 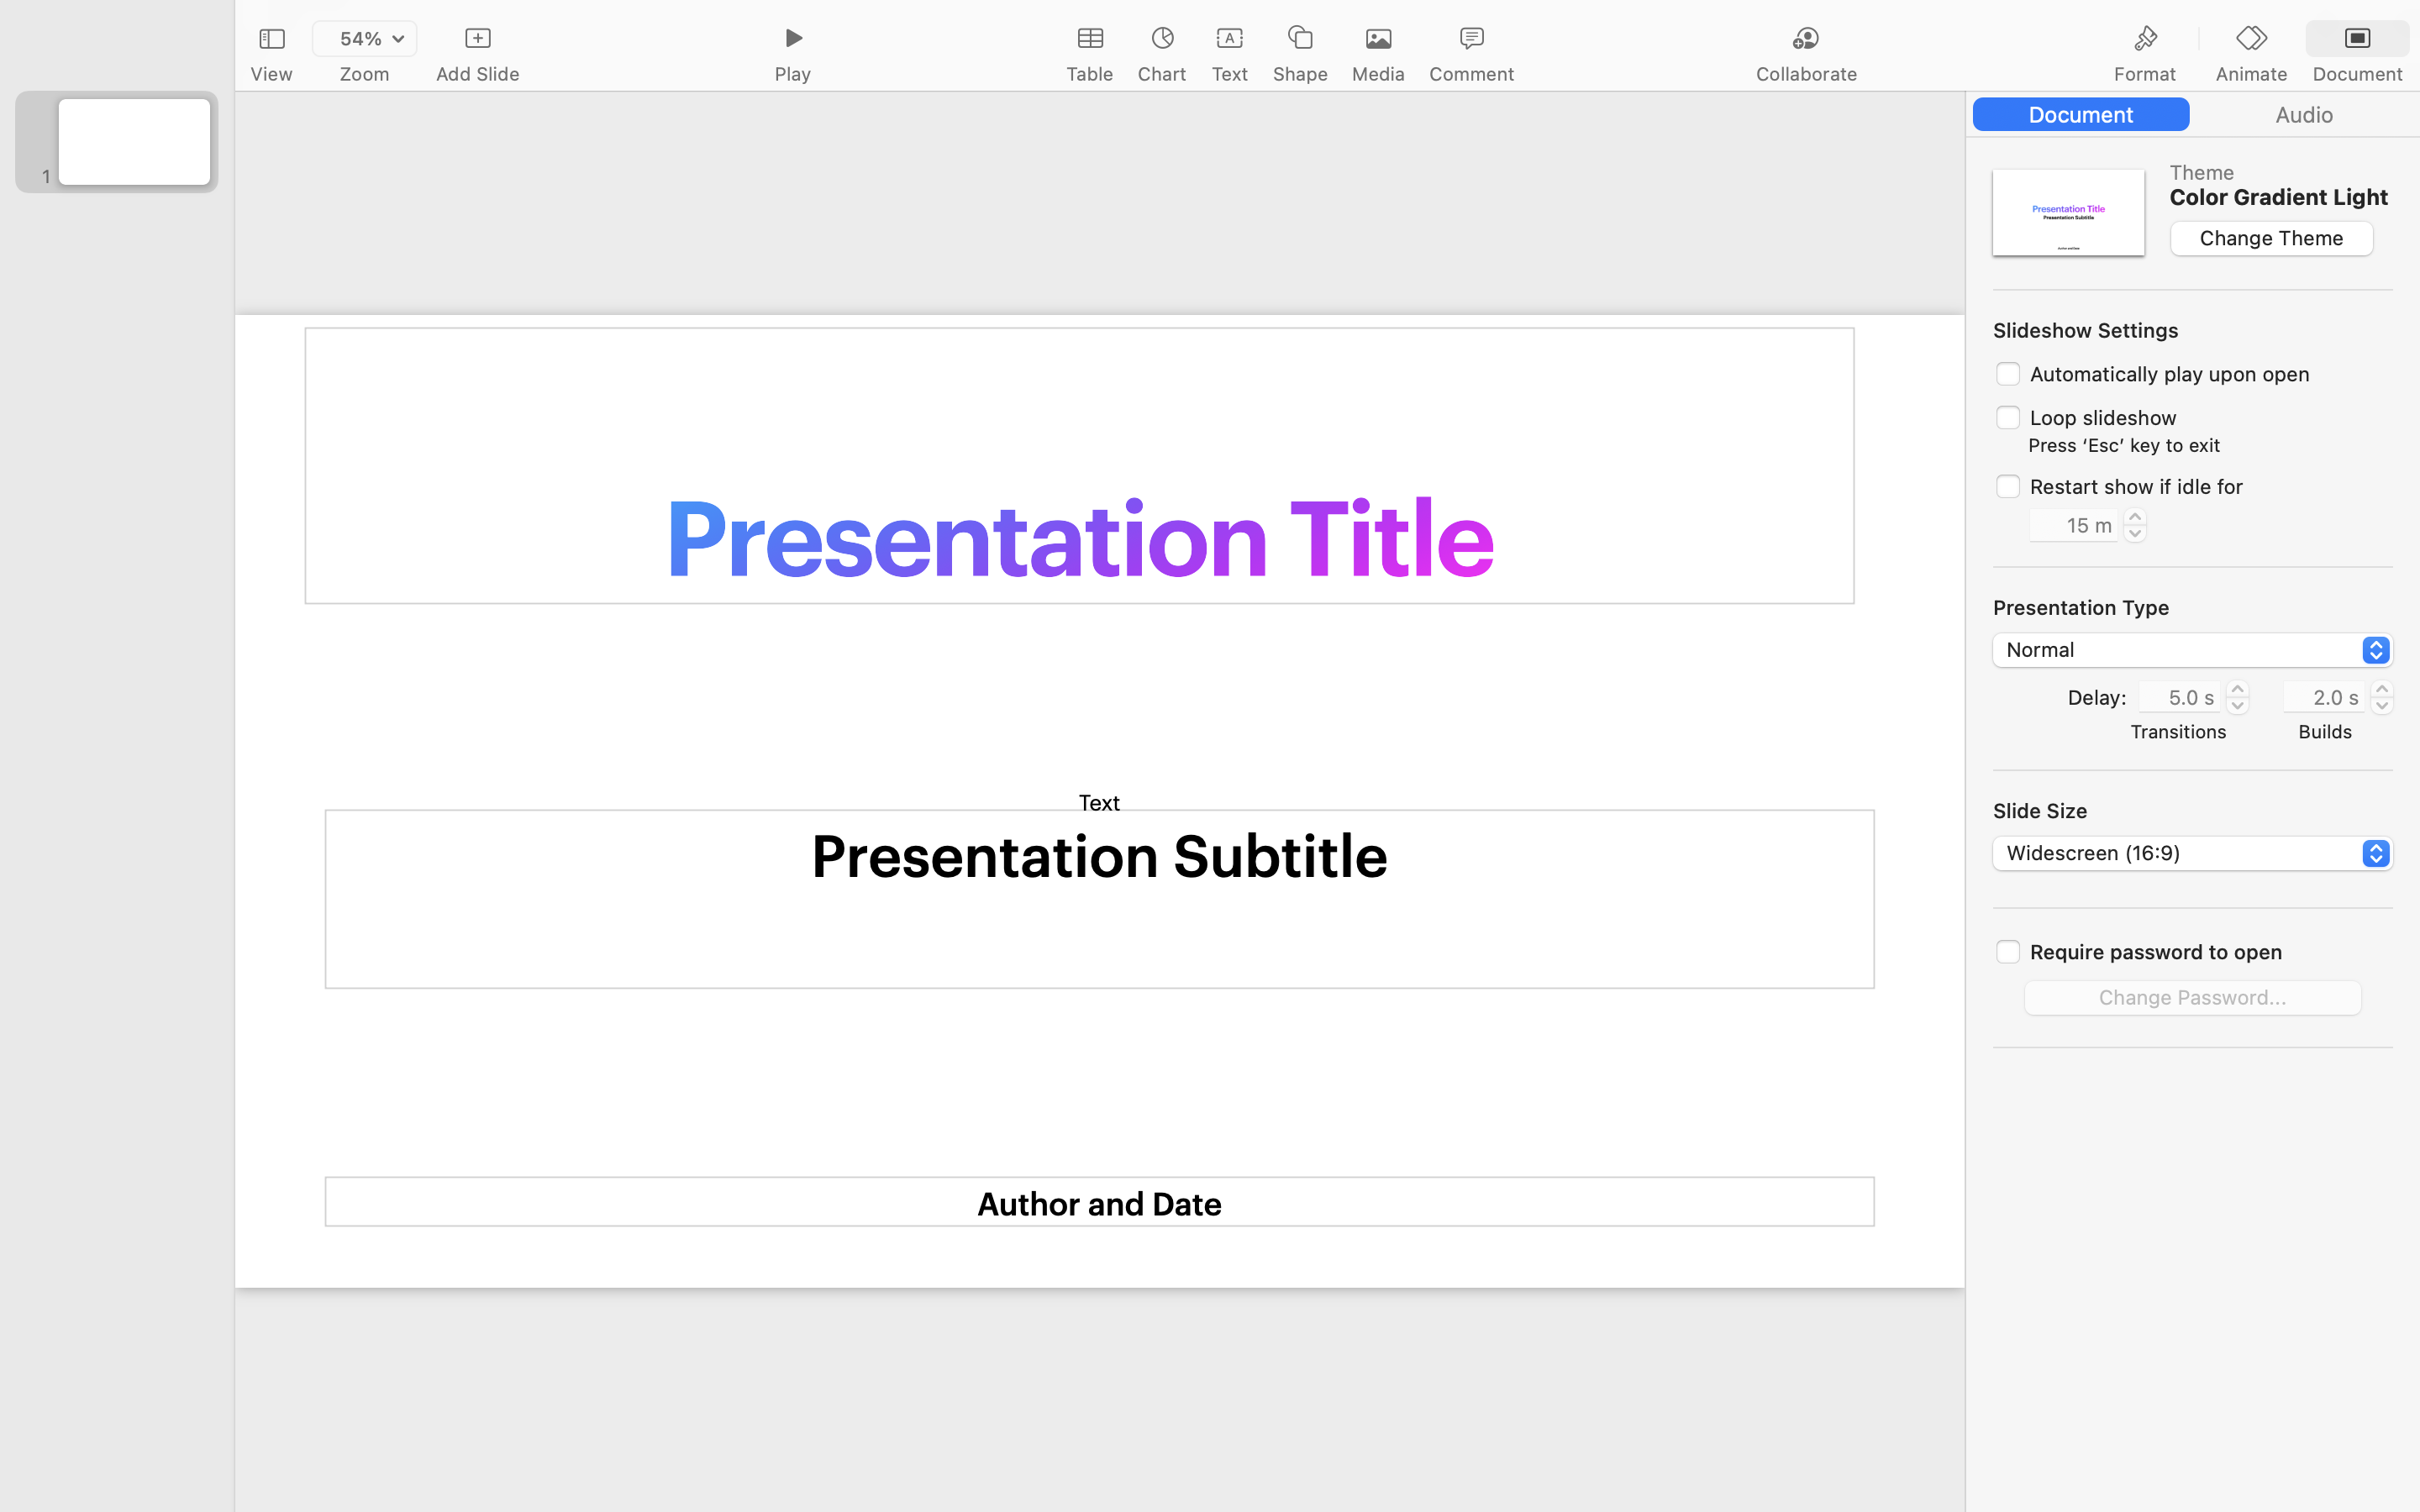 What do you see at coordinates (2238, 697) in the screenshot?
I see `5.0` at bounding box center [2238, 697].